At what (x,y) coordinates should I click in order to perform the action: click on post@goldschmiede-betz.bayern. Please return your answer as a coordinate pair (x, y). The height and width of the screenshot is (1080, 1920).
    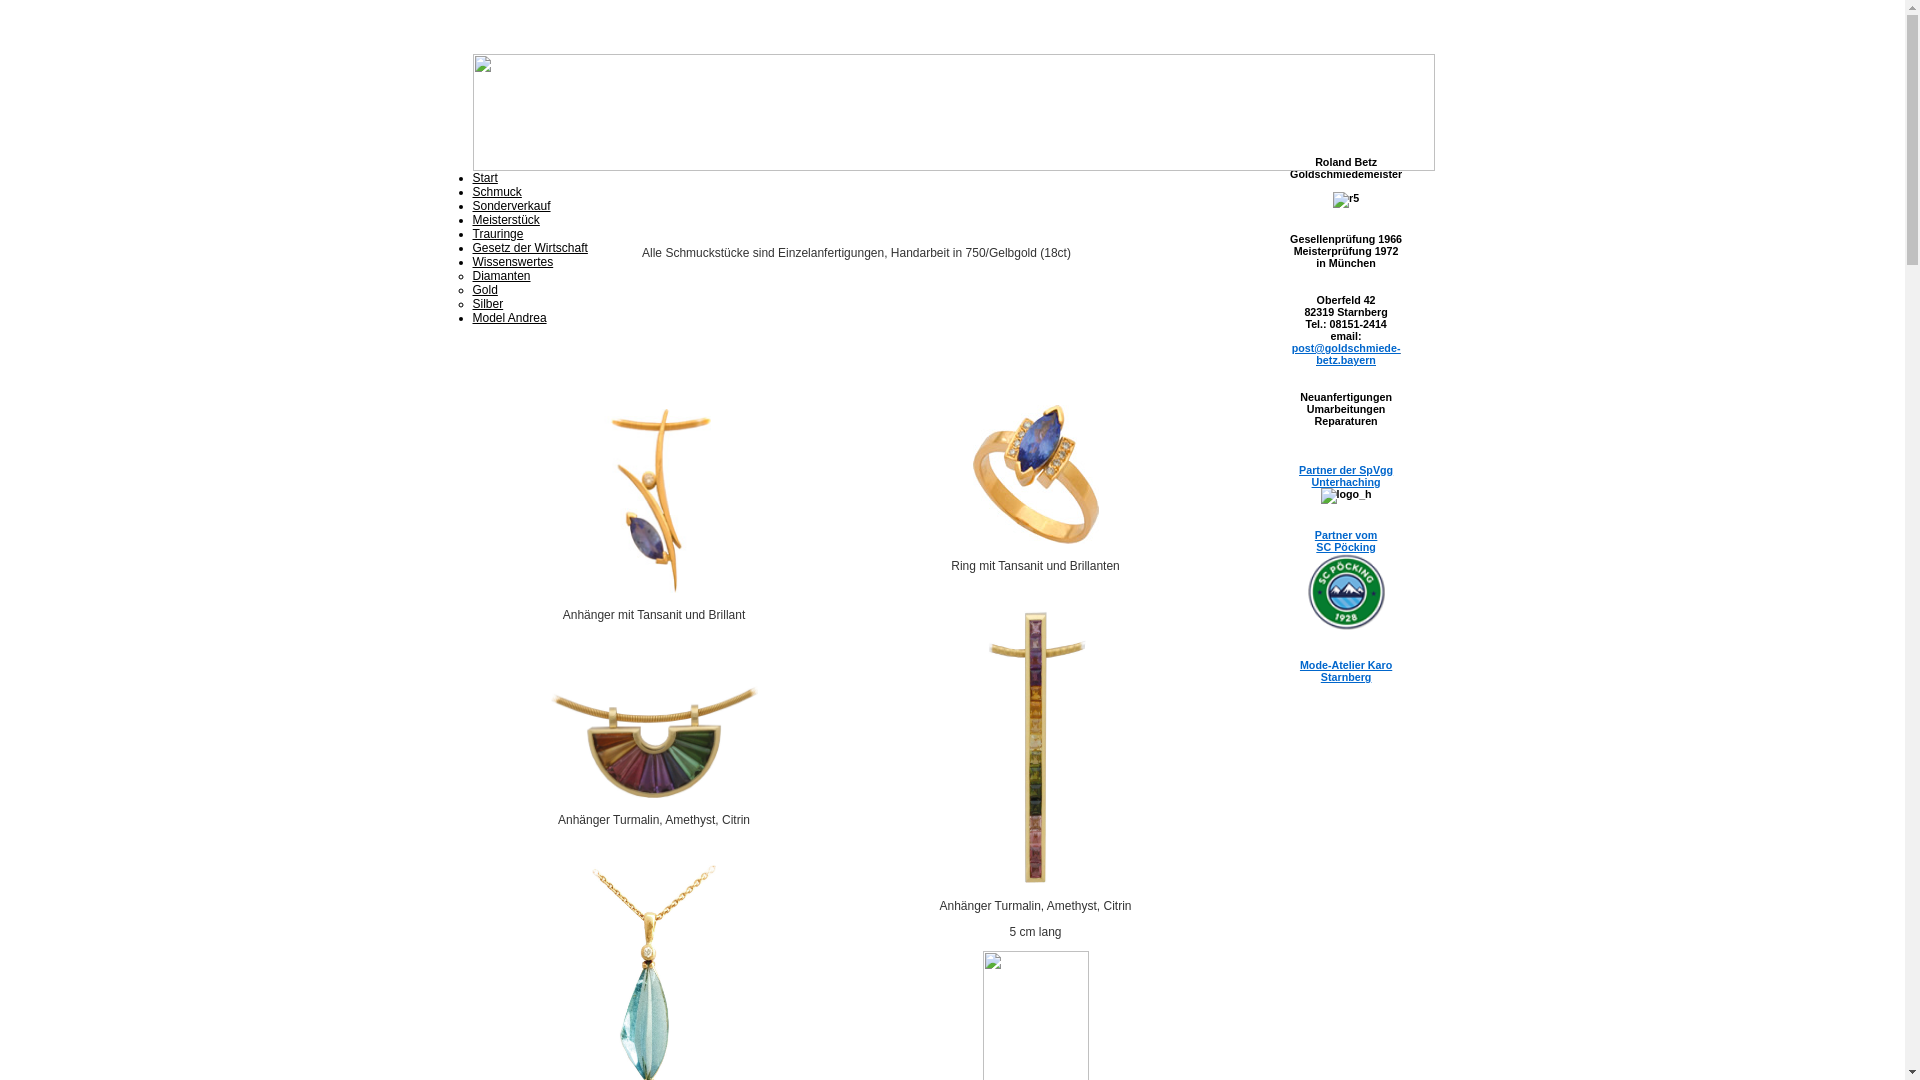
    Looking at the image, I should click on (1346, 354).